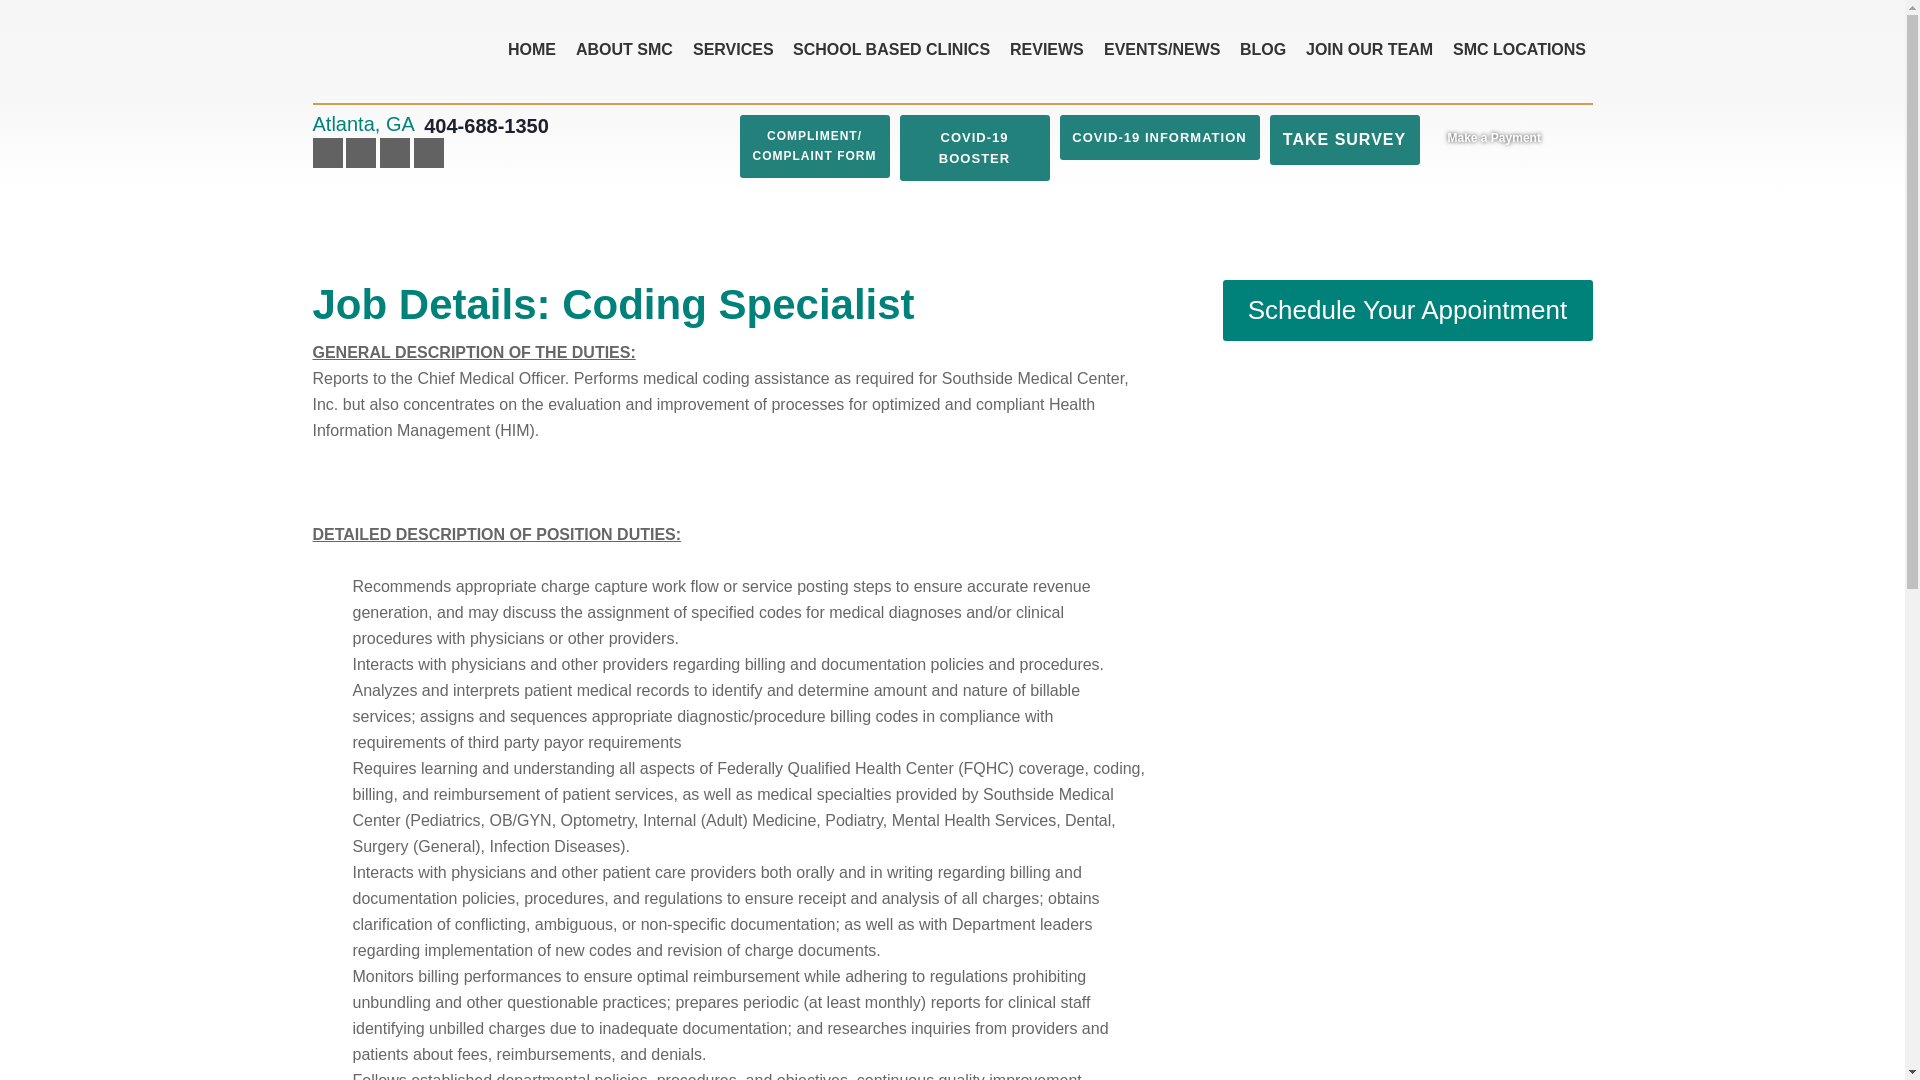  Describe the element at coordinates (733, 50) in the screenshot. I see `SERVICES` at that location.